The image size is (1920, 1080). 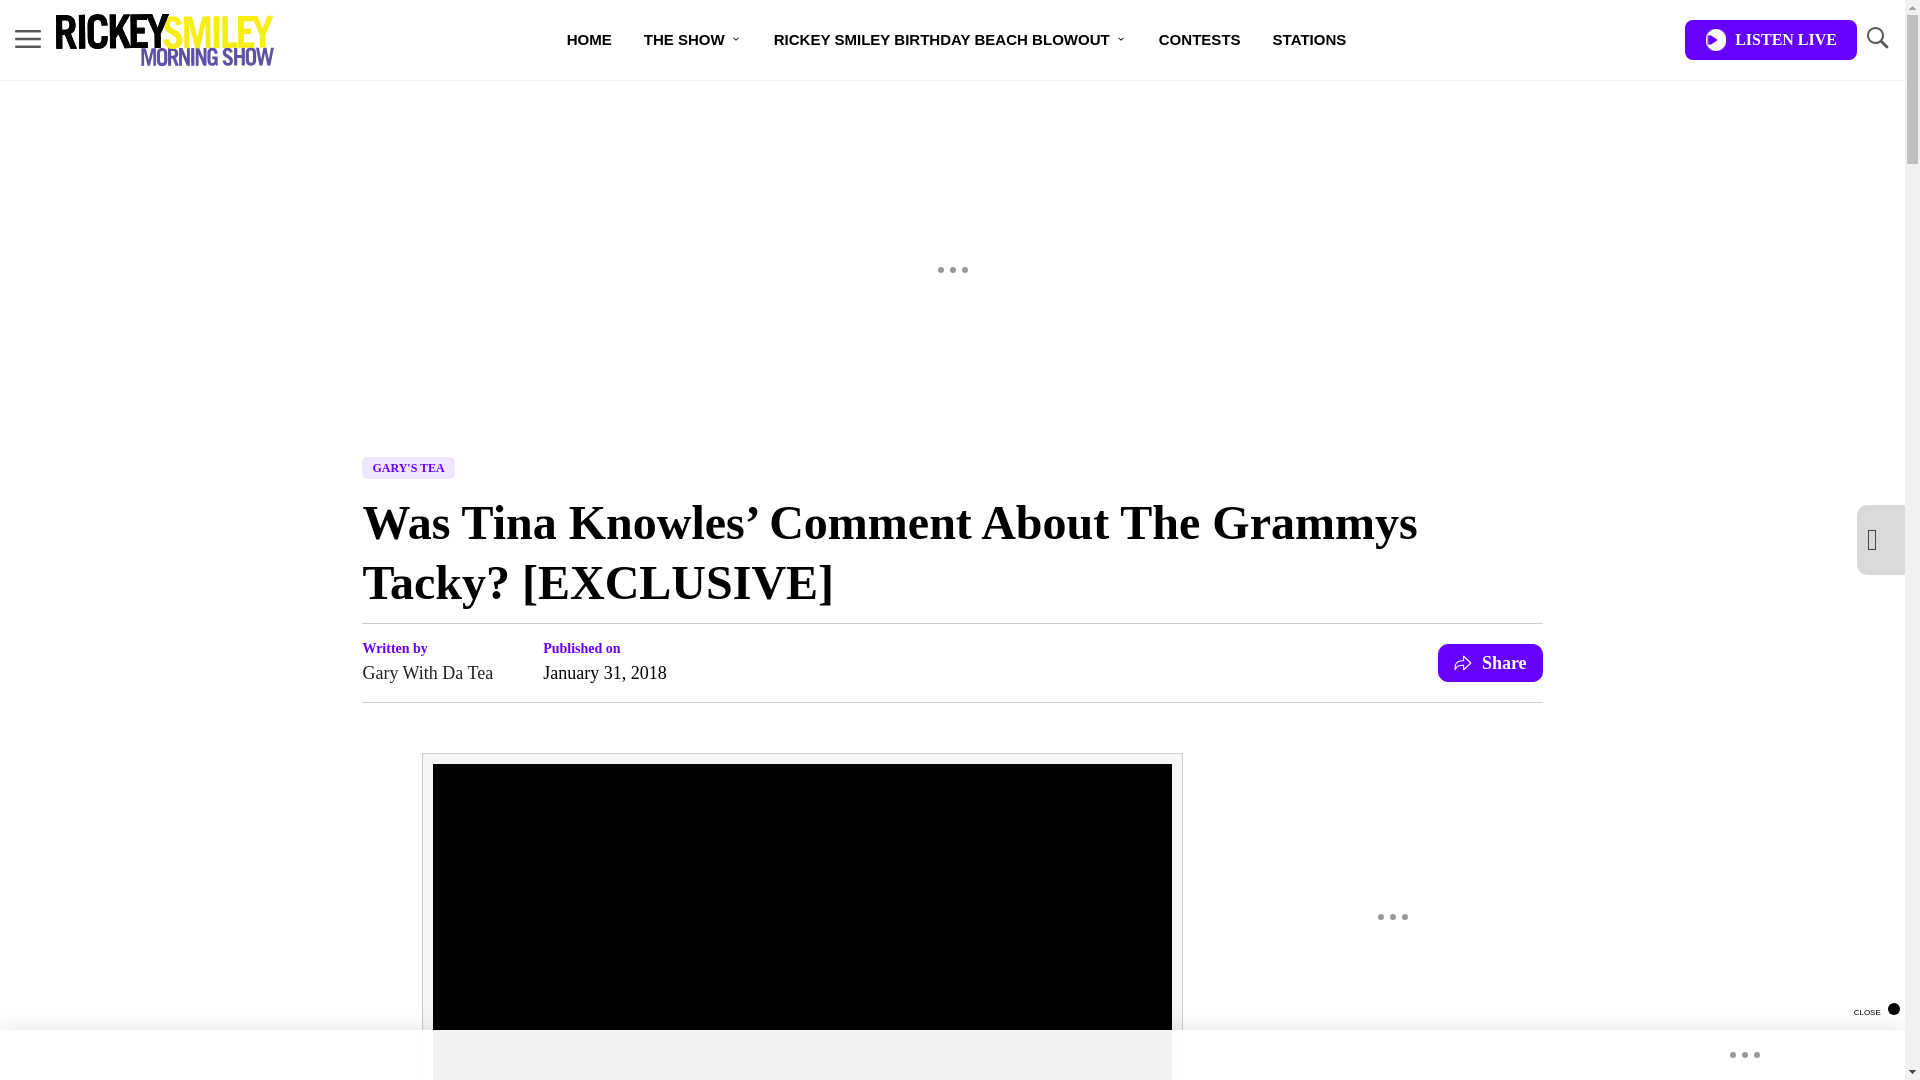 I want to click on THE SHOW, so click(x=692, y=40).